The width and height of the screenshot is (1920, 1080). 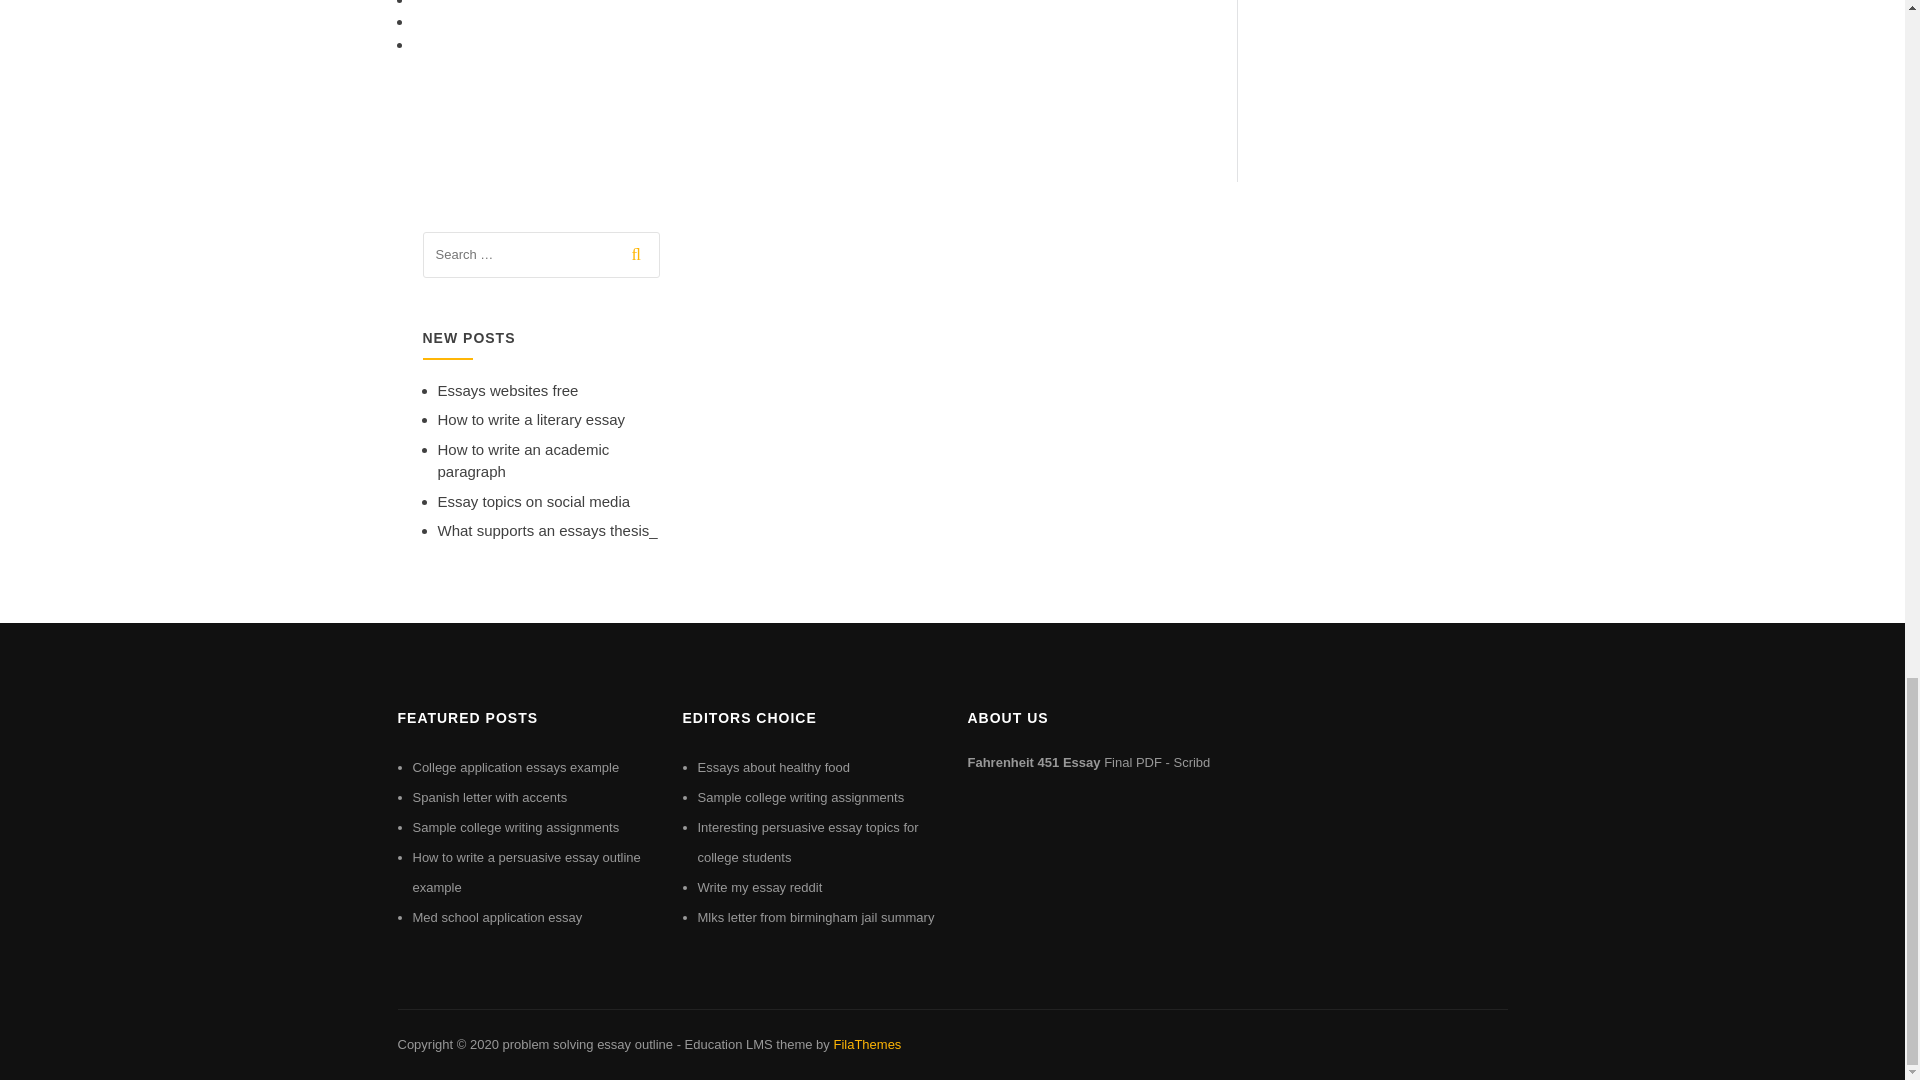 I want to click on Interesting persuasive essay topics for college students, so click(x=808, y=842).